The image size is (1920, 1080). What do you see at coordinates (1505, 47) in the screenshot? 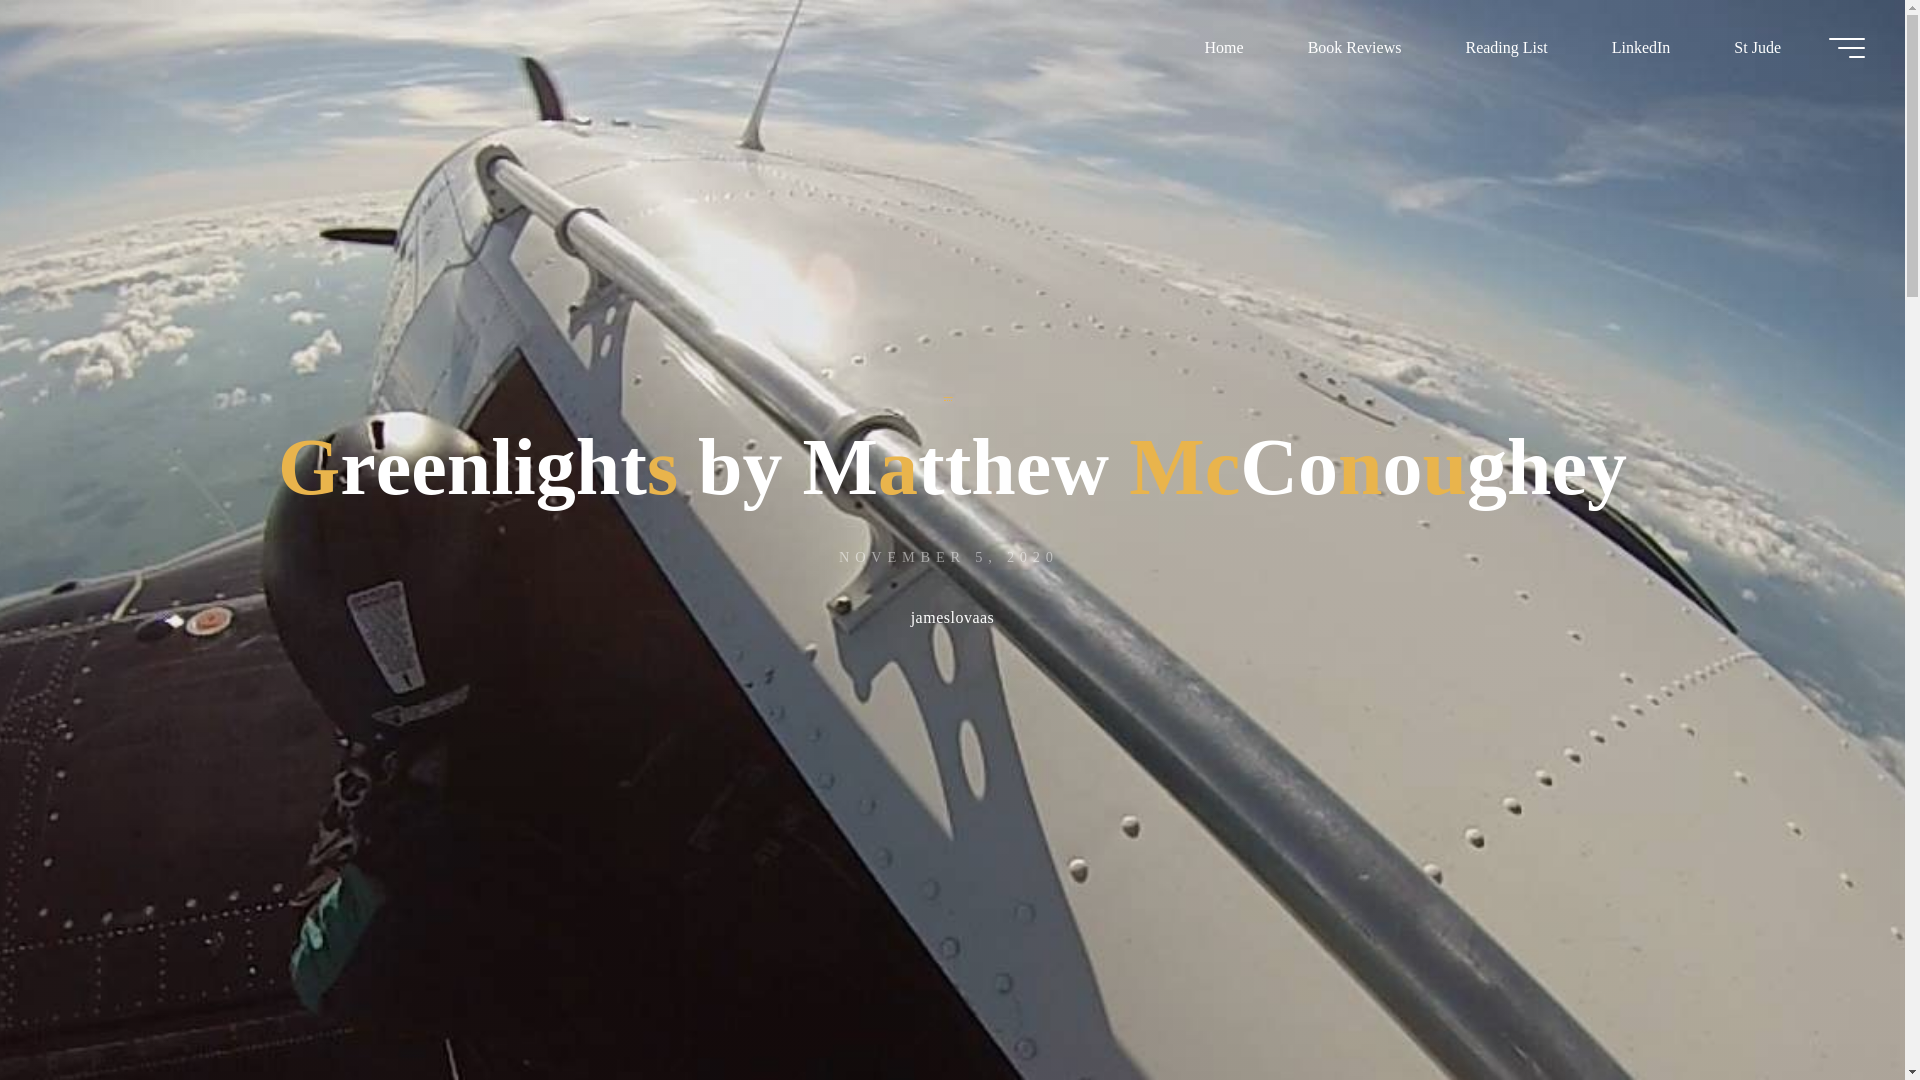
I see `Reading List` at bounding box center [1505, 47].